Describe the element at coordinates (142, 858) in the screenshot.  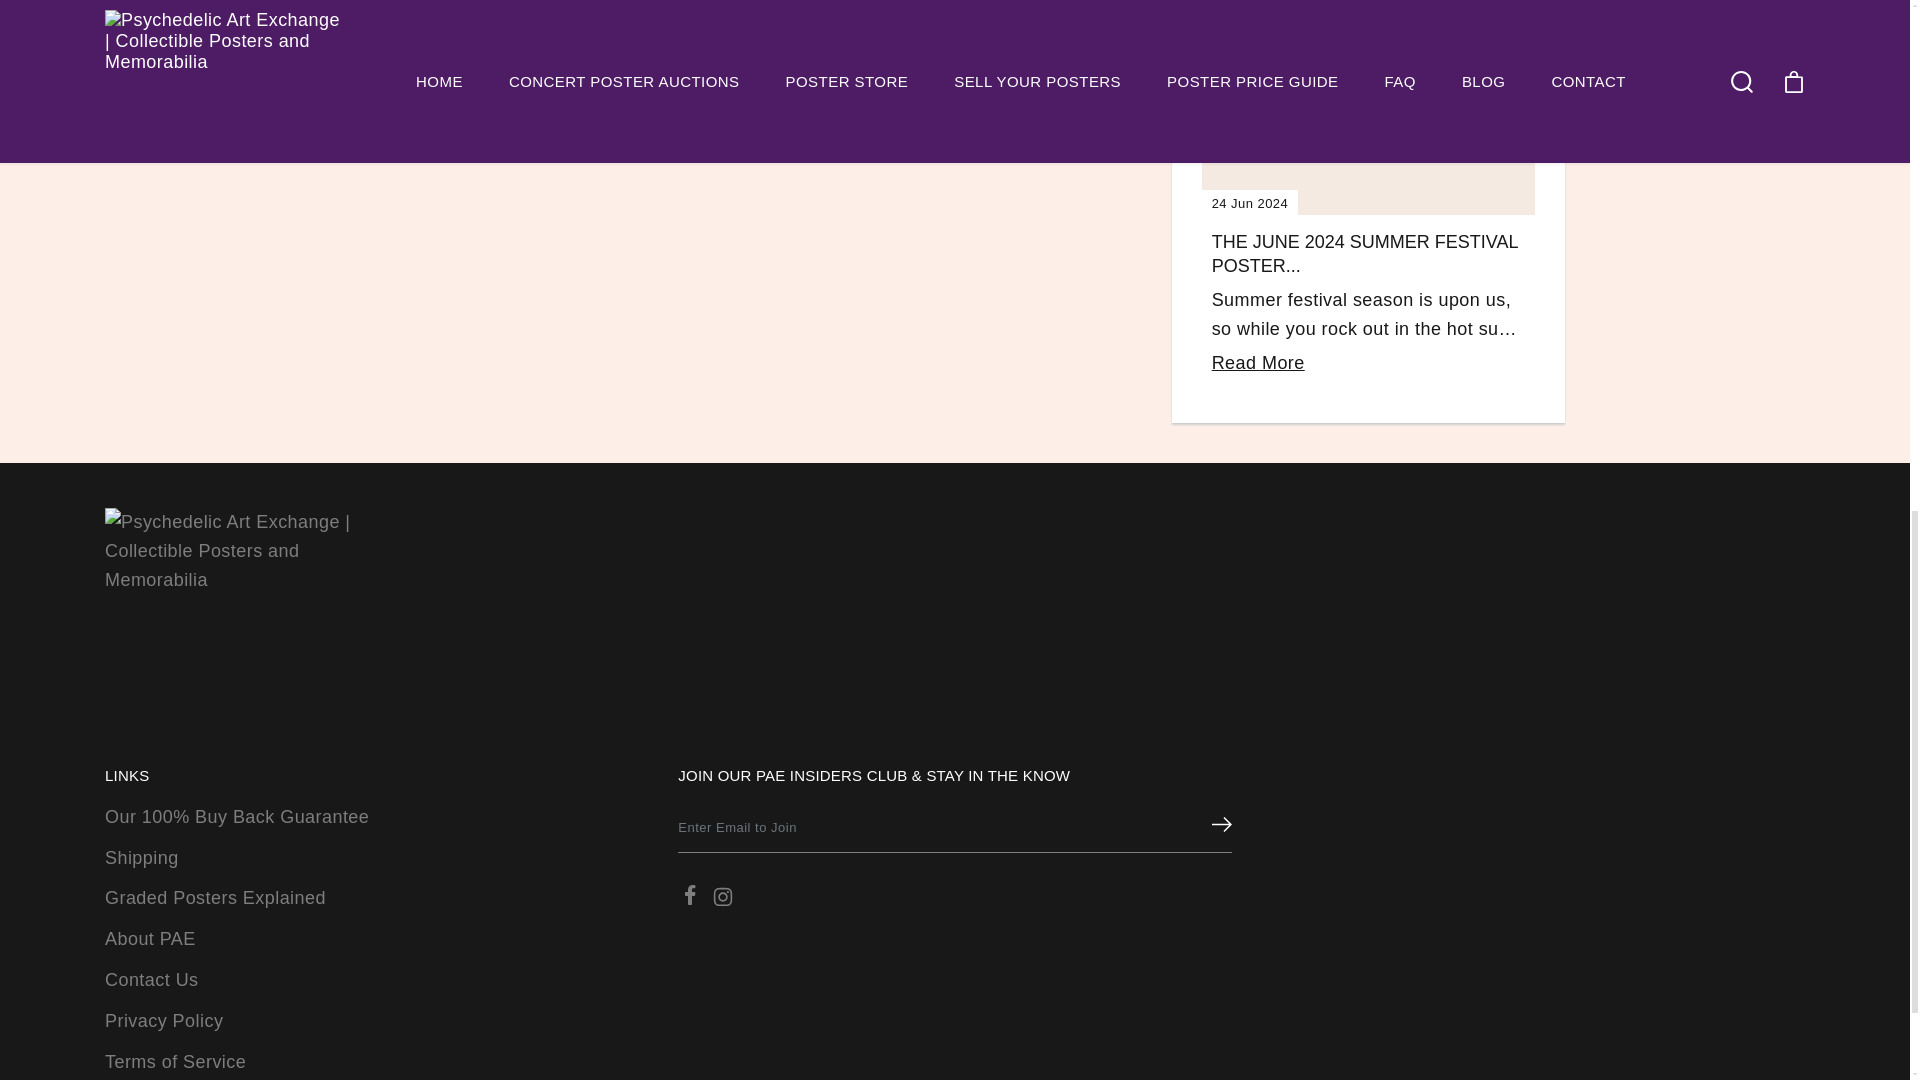
I see `Shipping` at that location.